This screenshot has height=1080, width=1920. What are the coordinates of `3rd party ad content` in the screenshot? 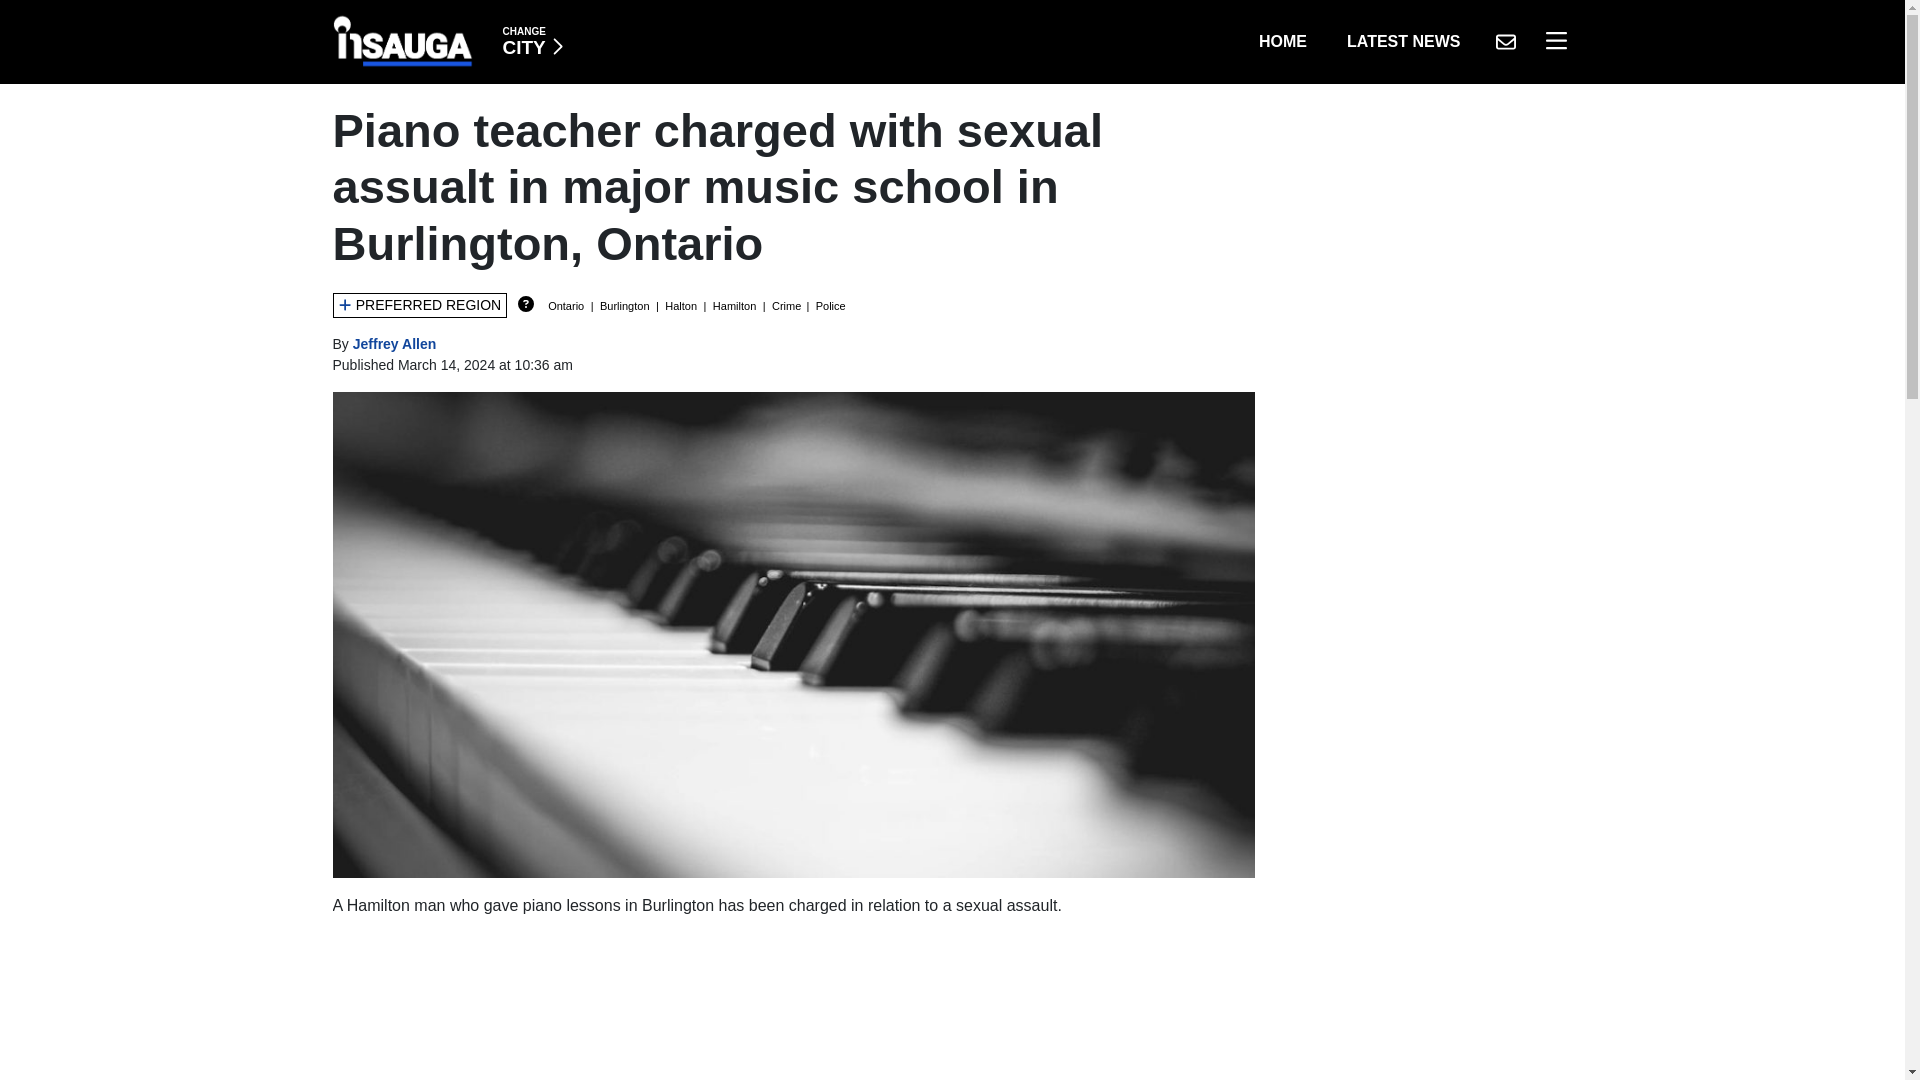 It's located at (395, 344).